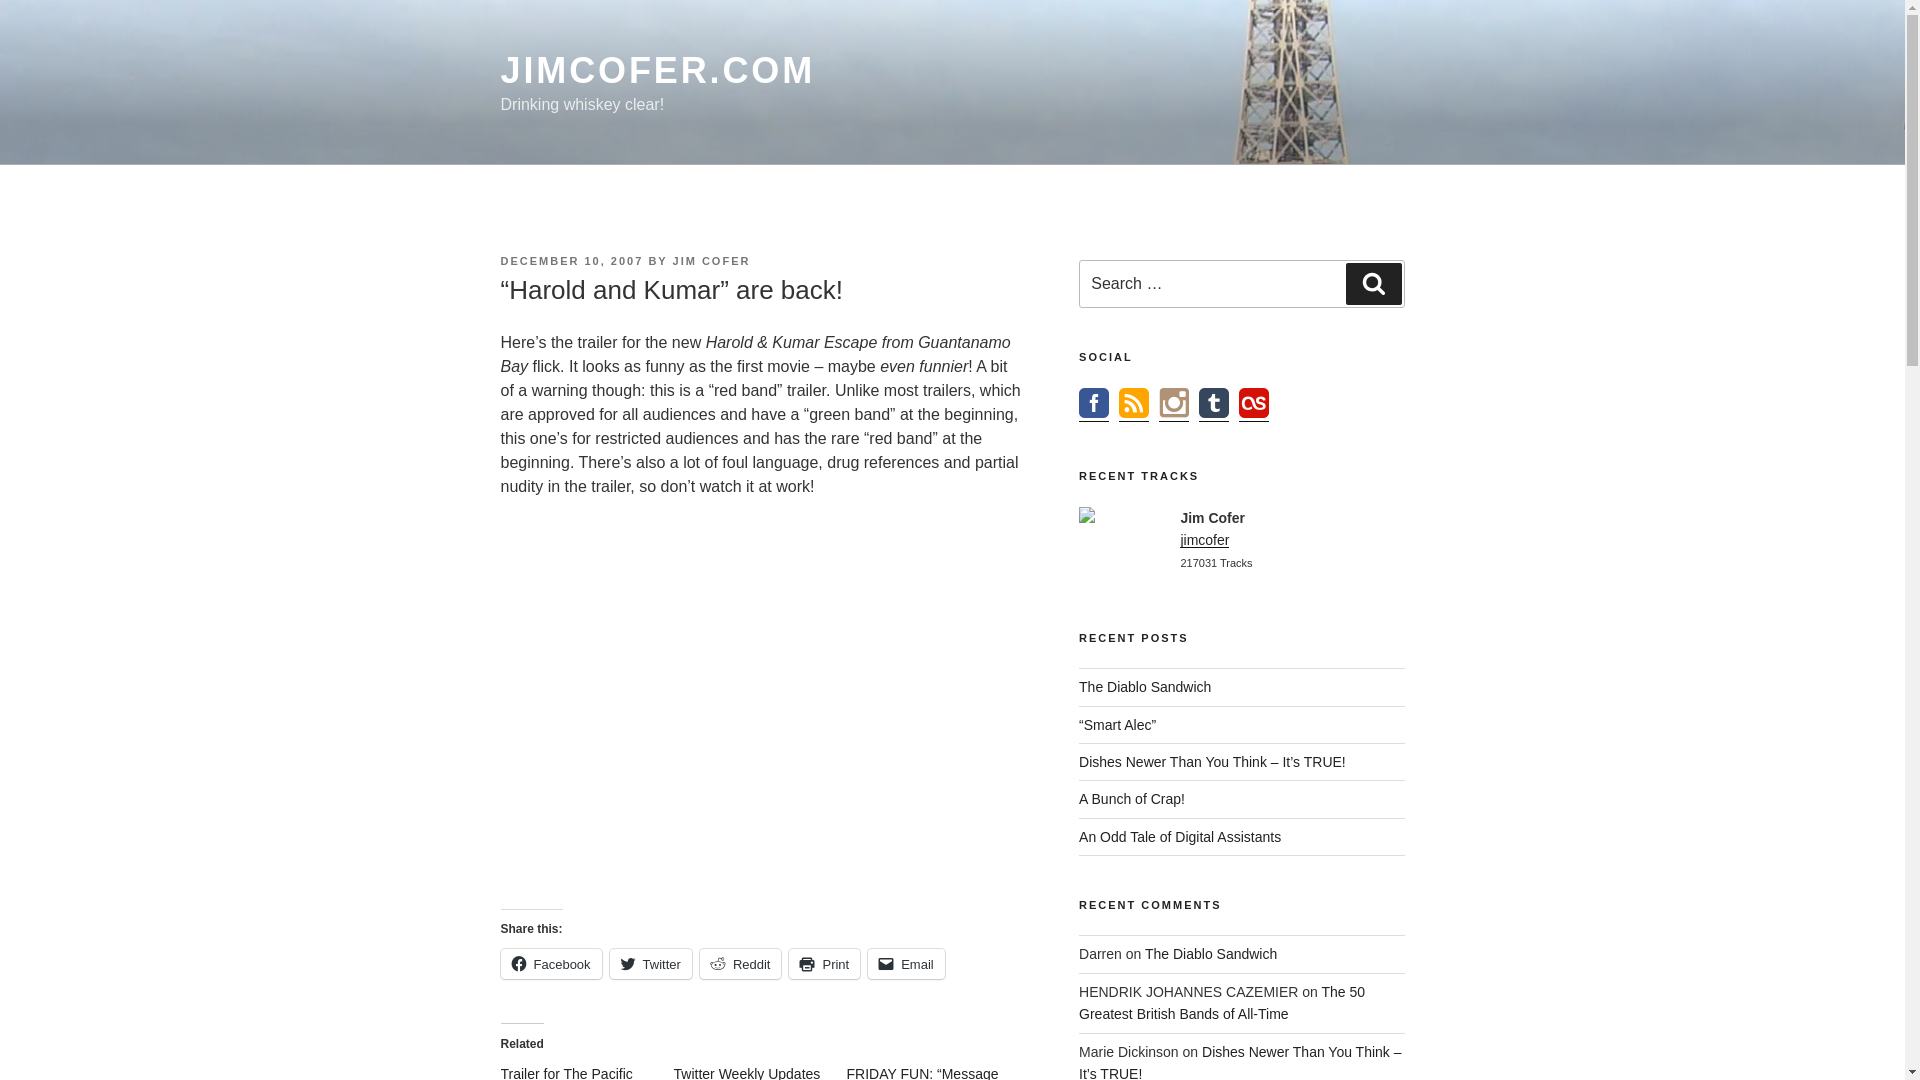  Describe the element at coordinates (1204, 540) in the screenshot. I see `jimcofer` at that location.